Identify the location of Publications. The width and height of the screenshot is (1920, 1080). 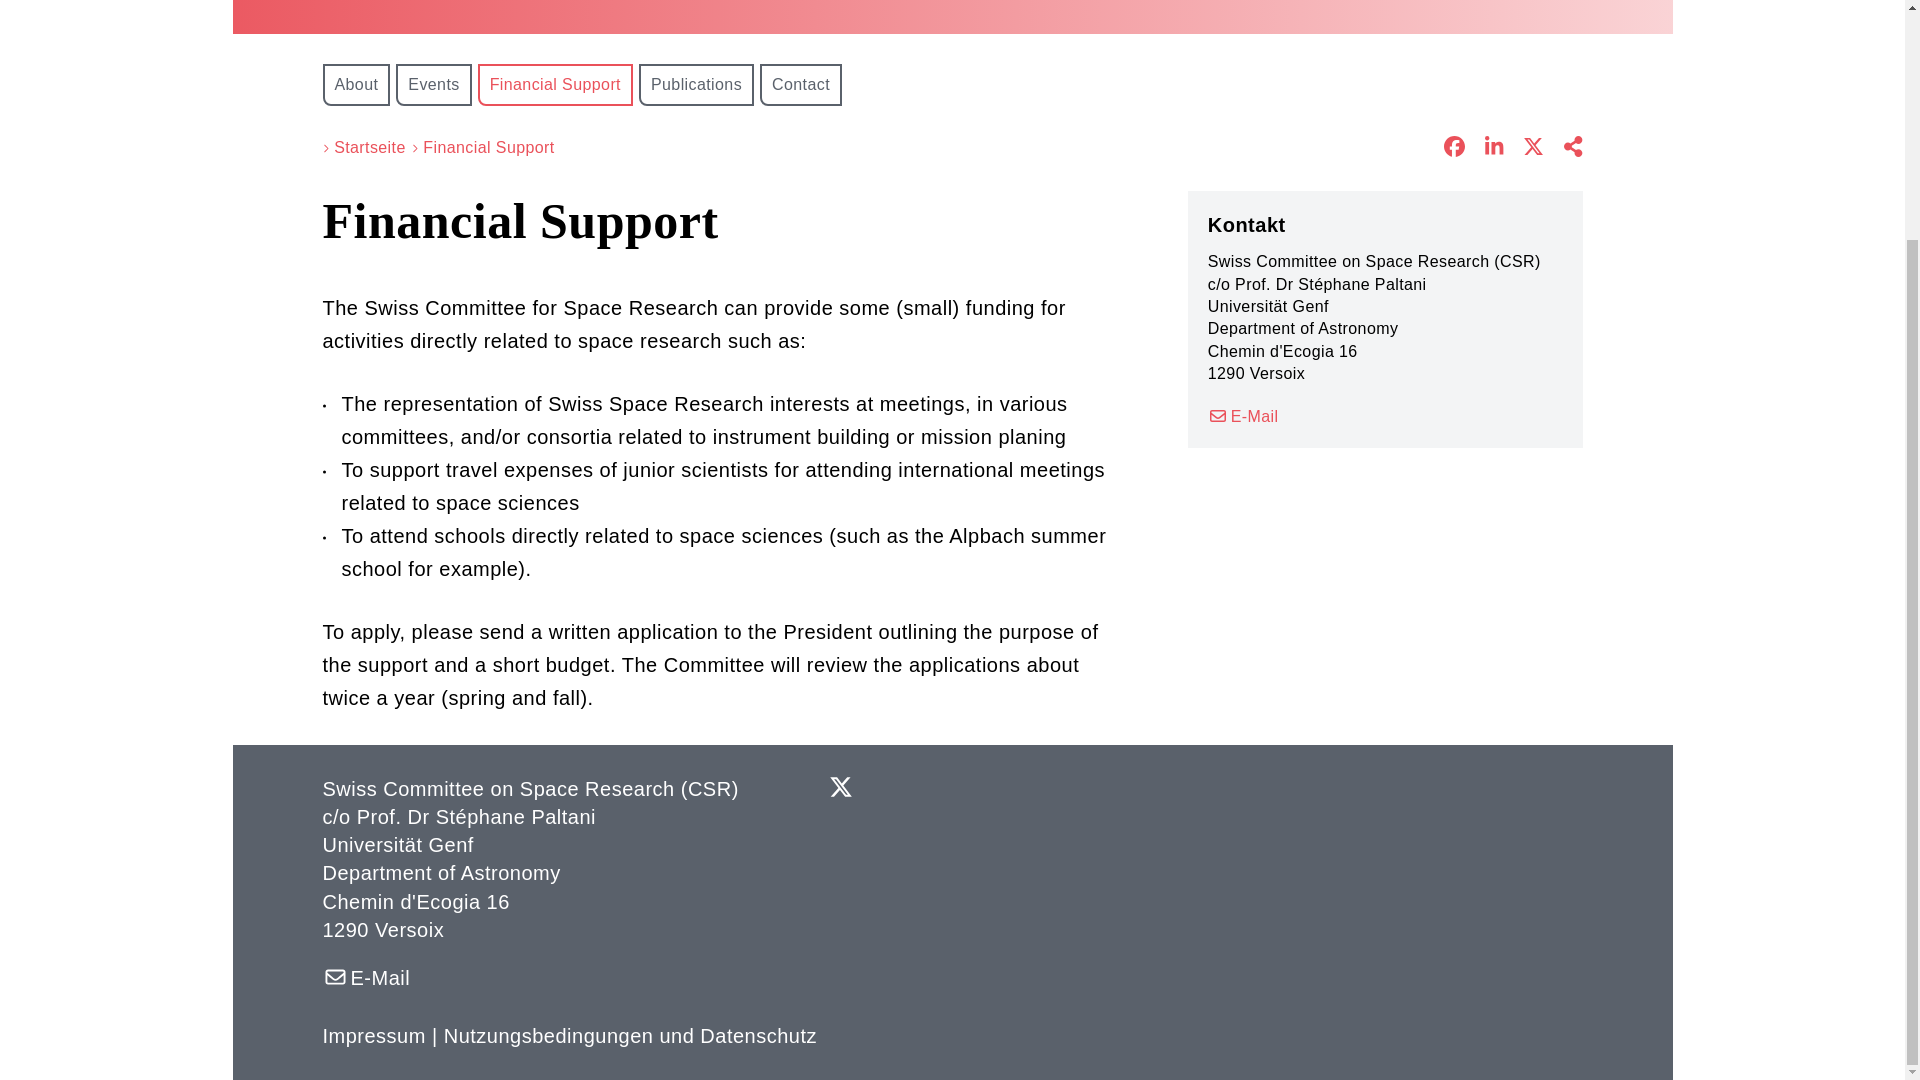
(696, 84).